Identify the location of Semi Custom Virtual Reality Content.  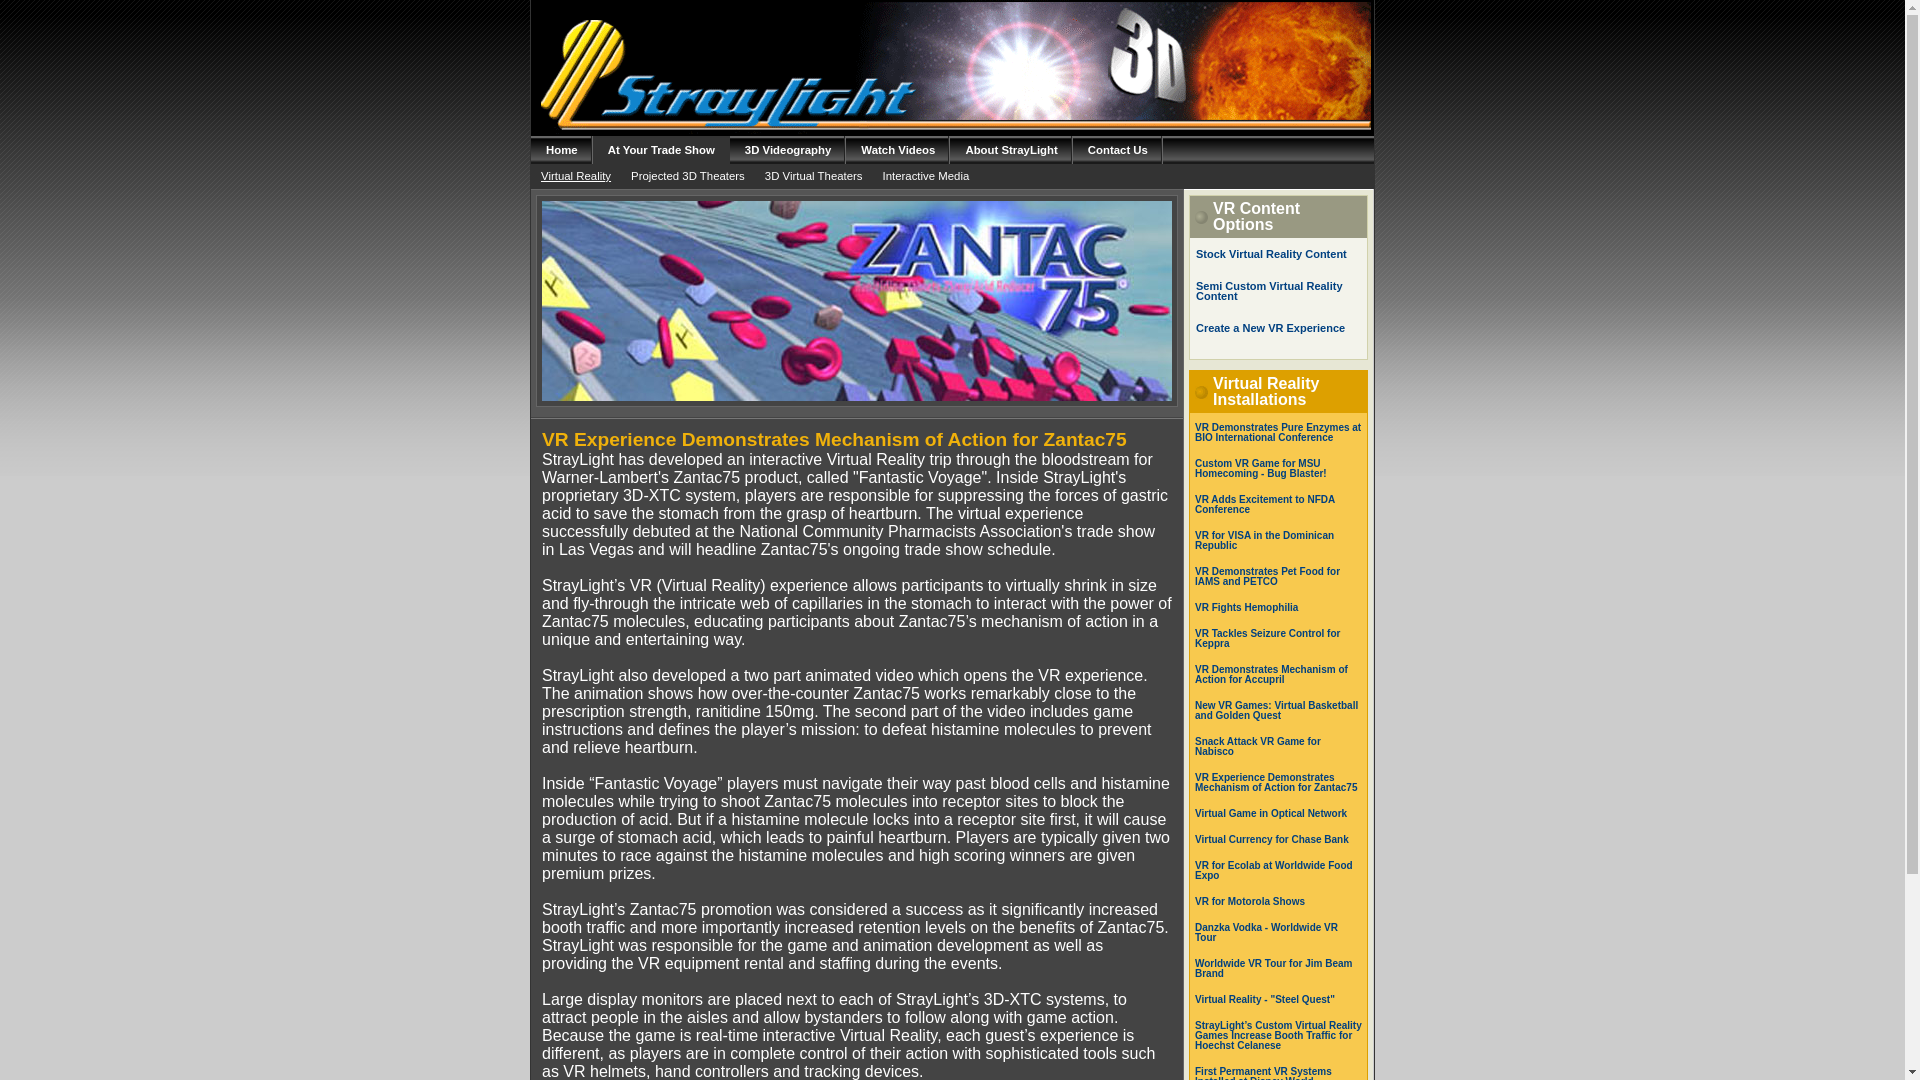
(1269, 290).